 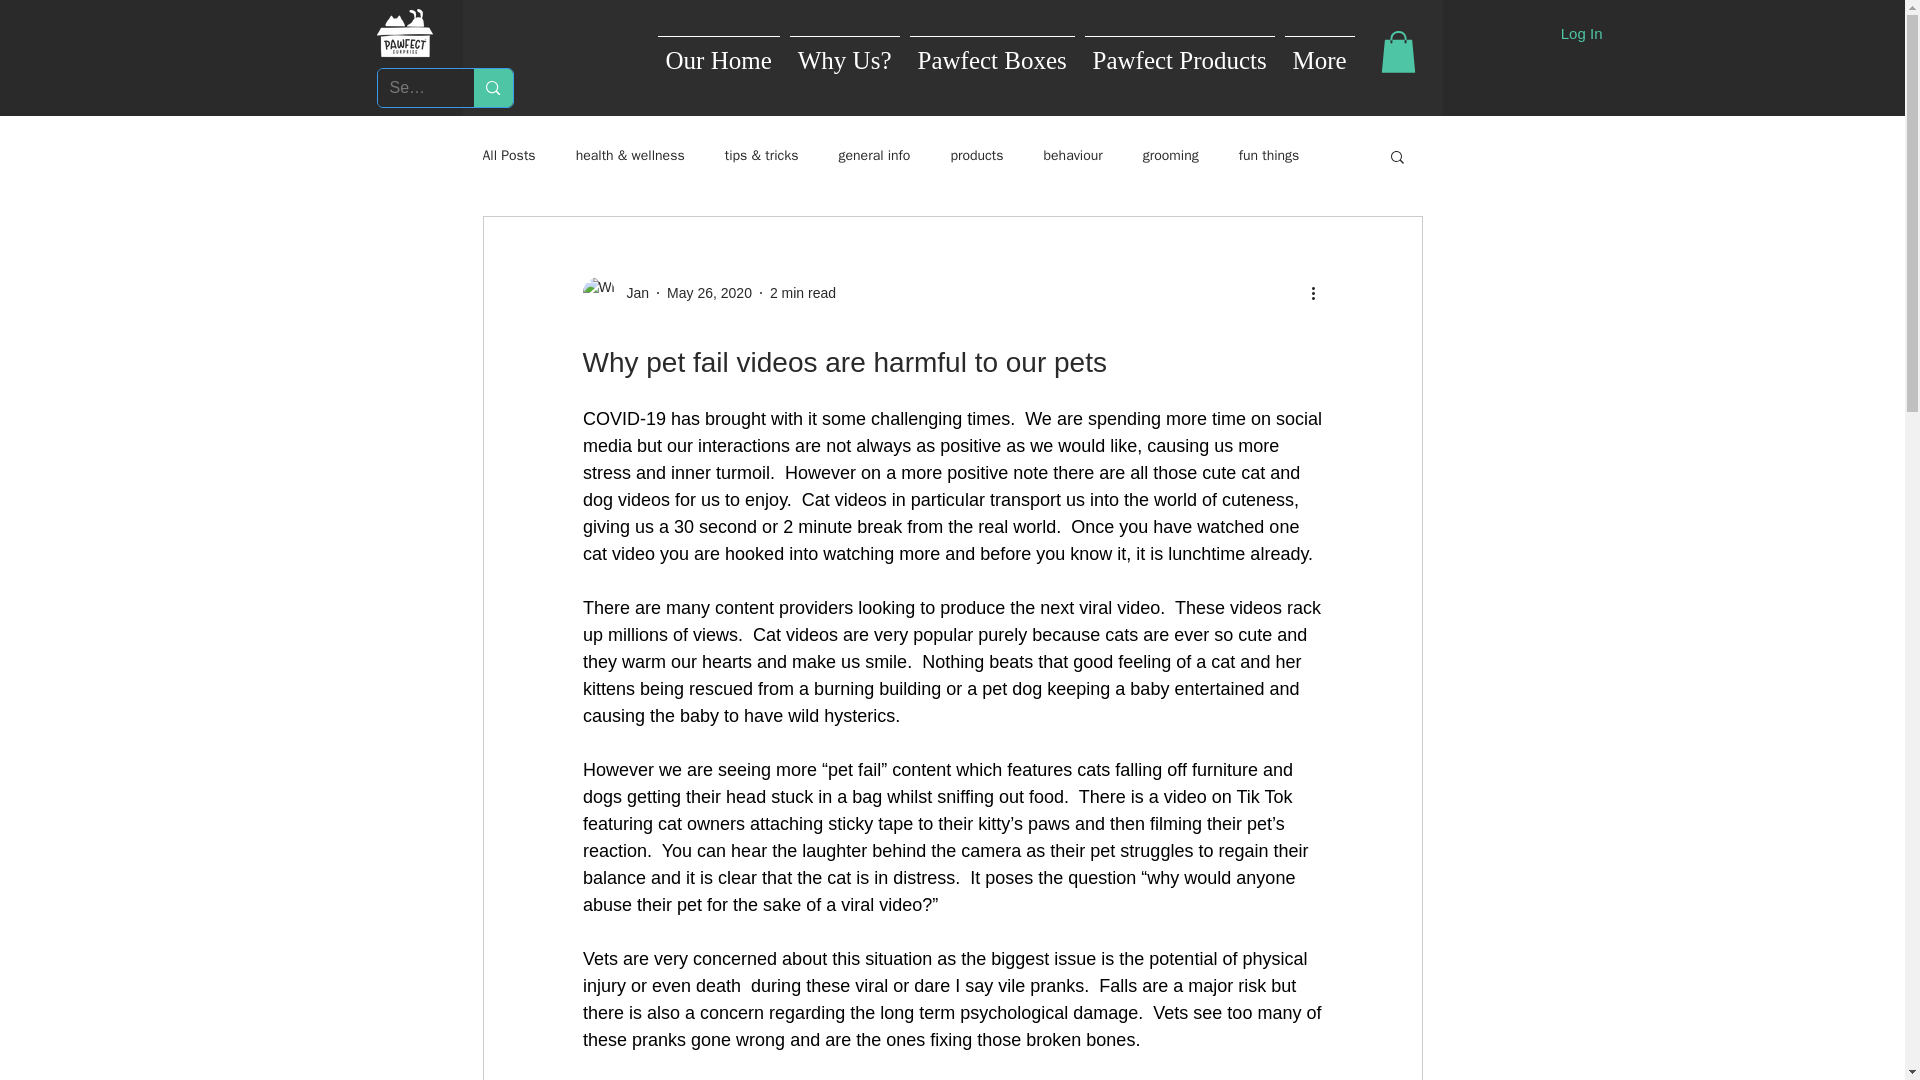 I want to click on grooming, so click(x=1170, y=156).